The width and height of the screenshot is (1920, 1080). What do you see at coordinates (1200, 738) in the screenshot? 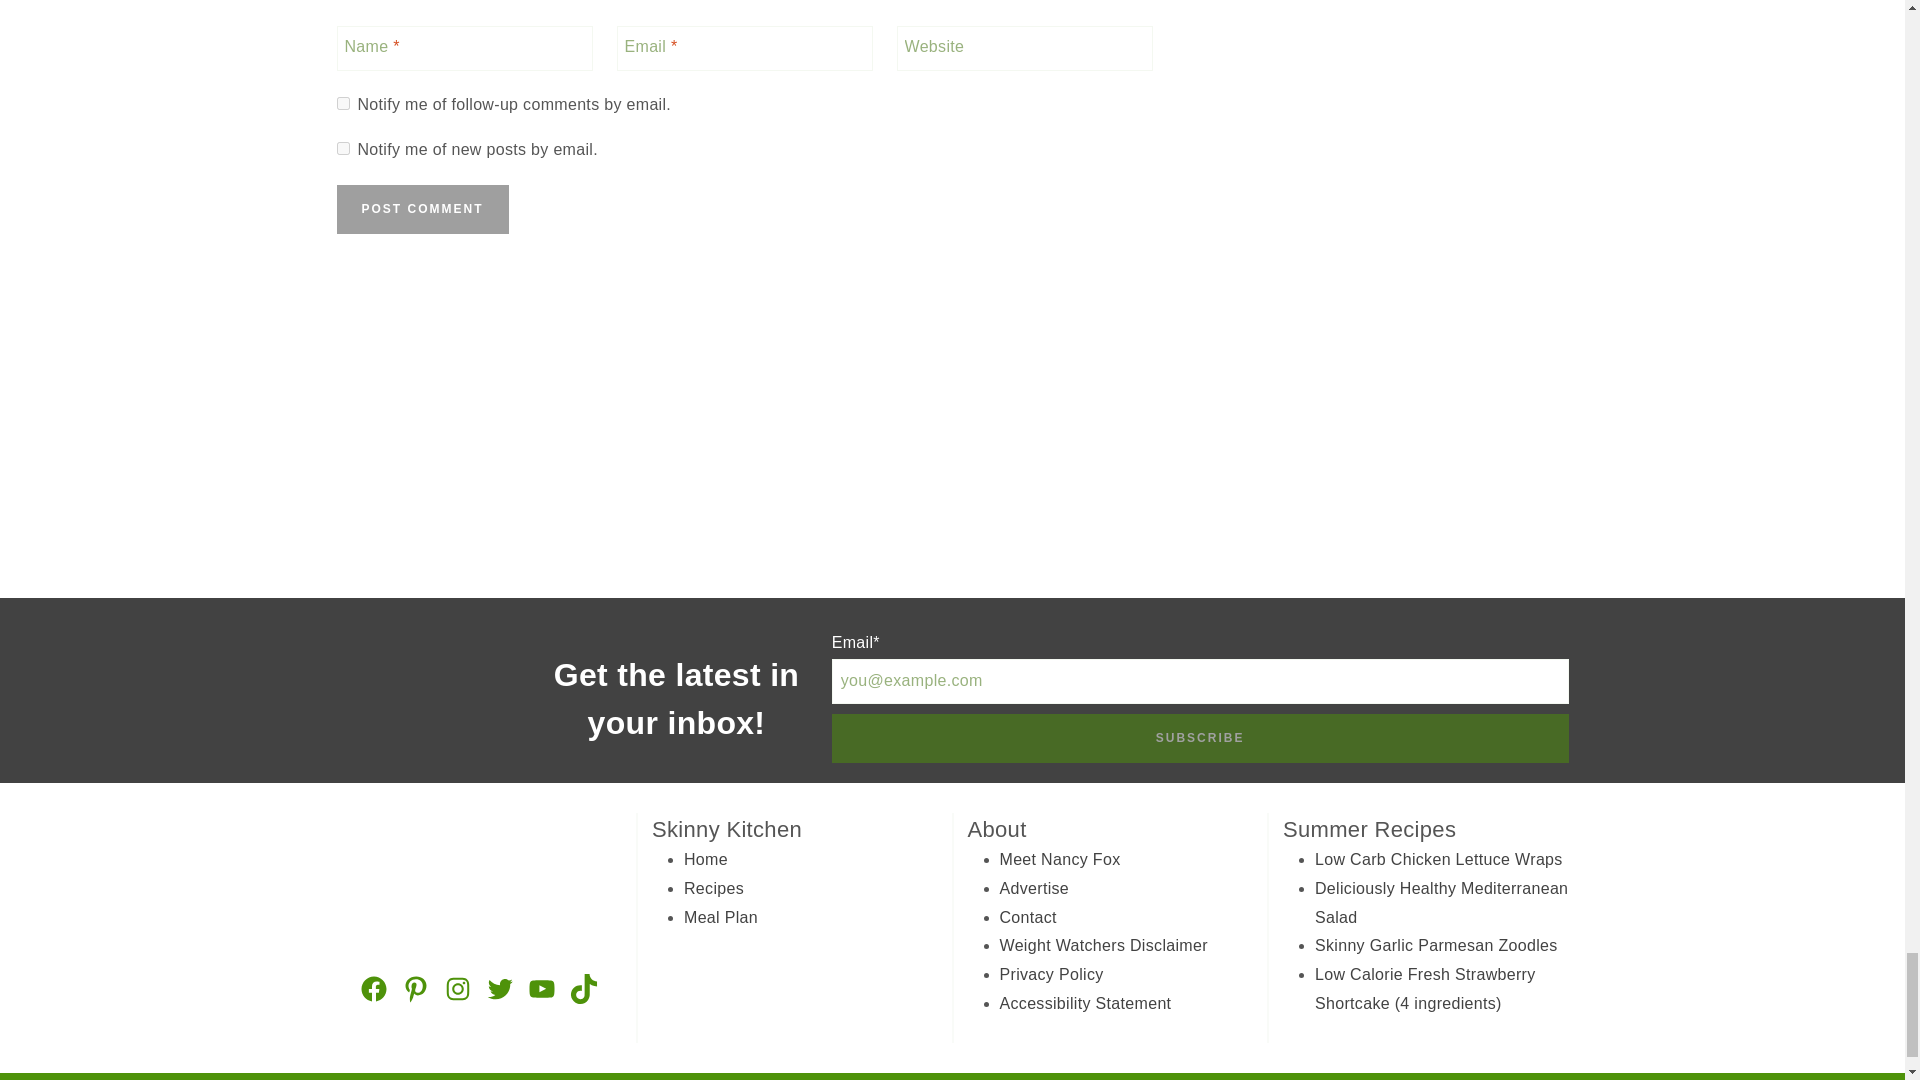
I see `Subscribe` at bounding box center [1200, 738].